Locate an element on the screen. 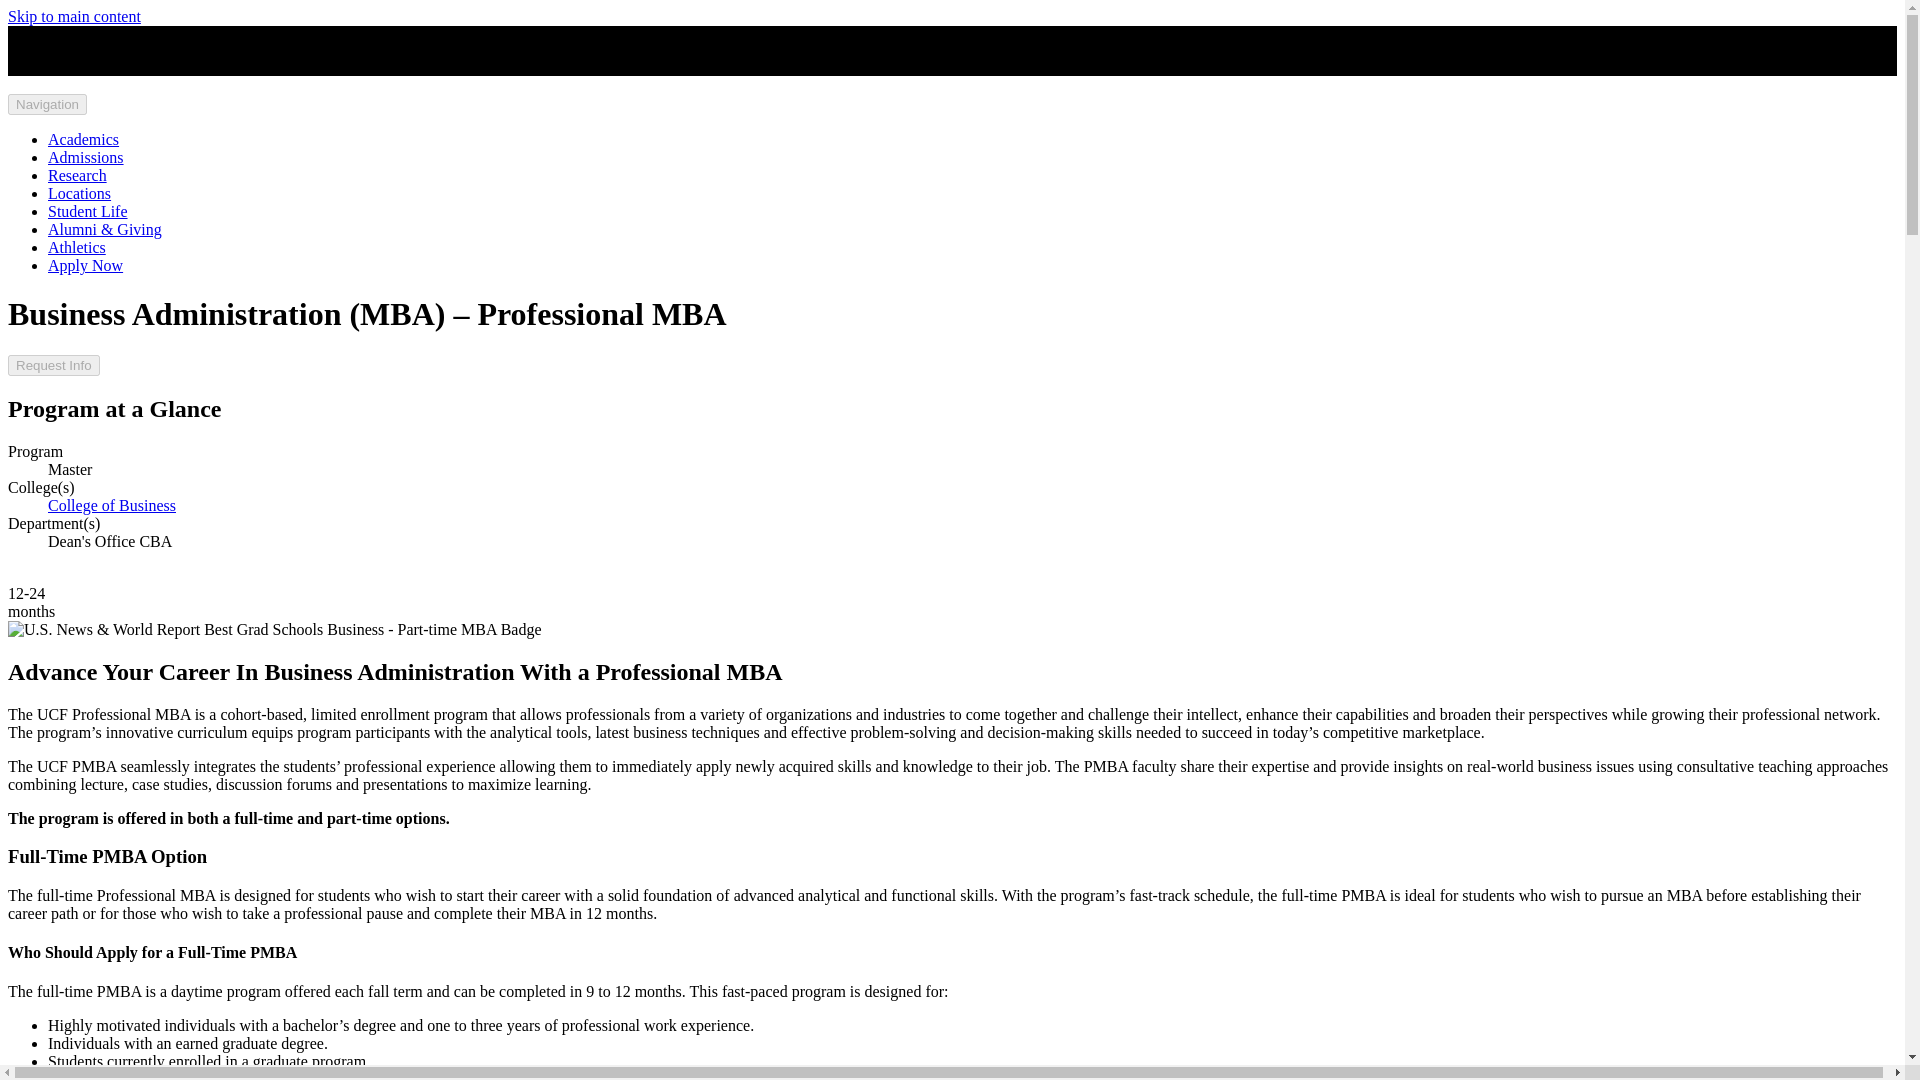 Image resolution: width=1920 pixels, height=1080 pixels. College of Business is located at coordinates (112, 505).